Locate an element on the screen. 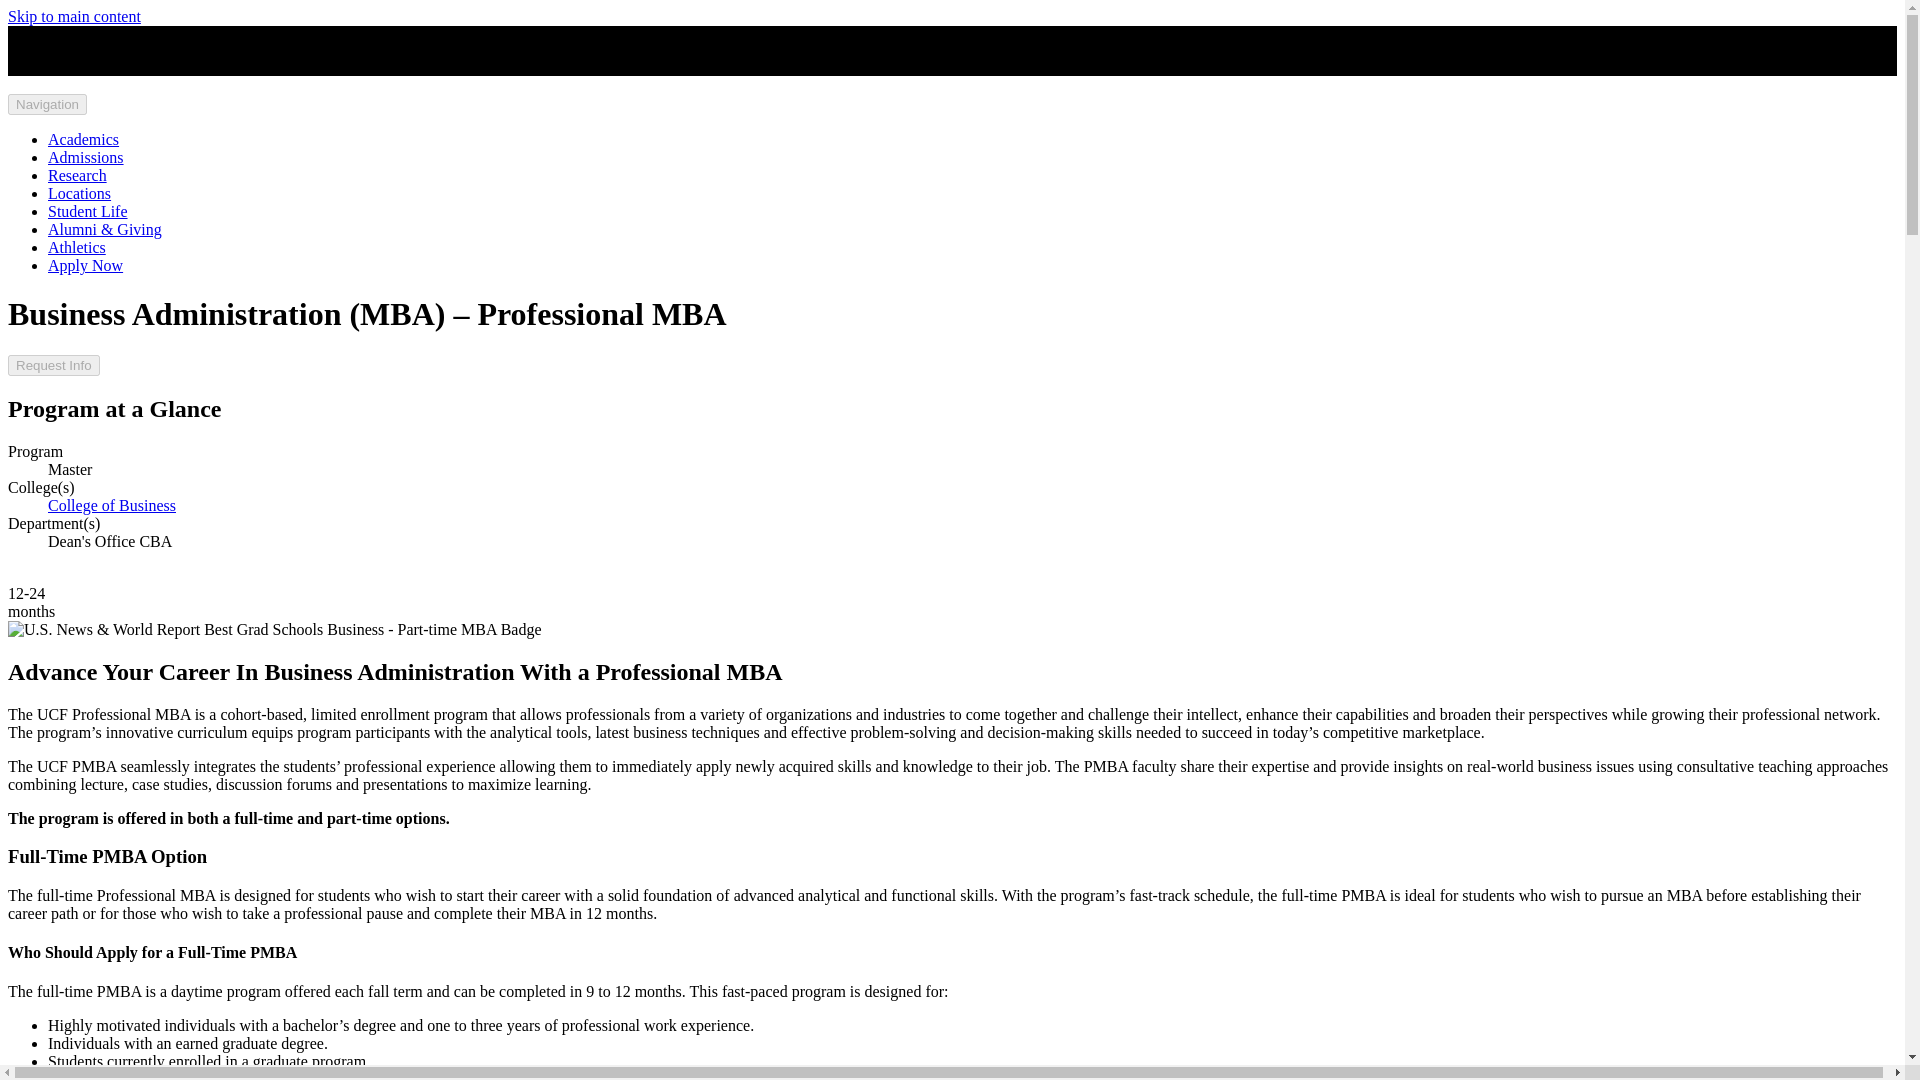 Image resolution: width=1920 pixels, height=1080 pixels. College of Business is located at coordinates (112, 505).